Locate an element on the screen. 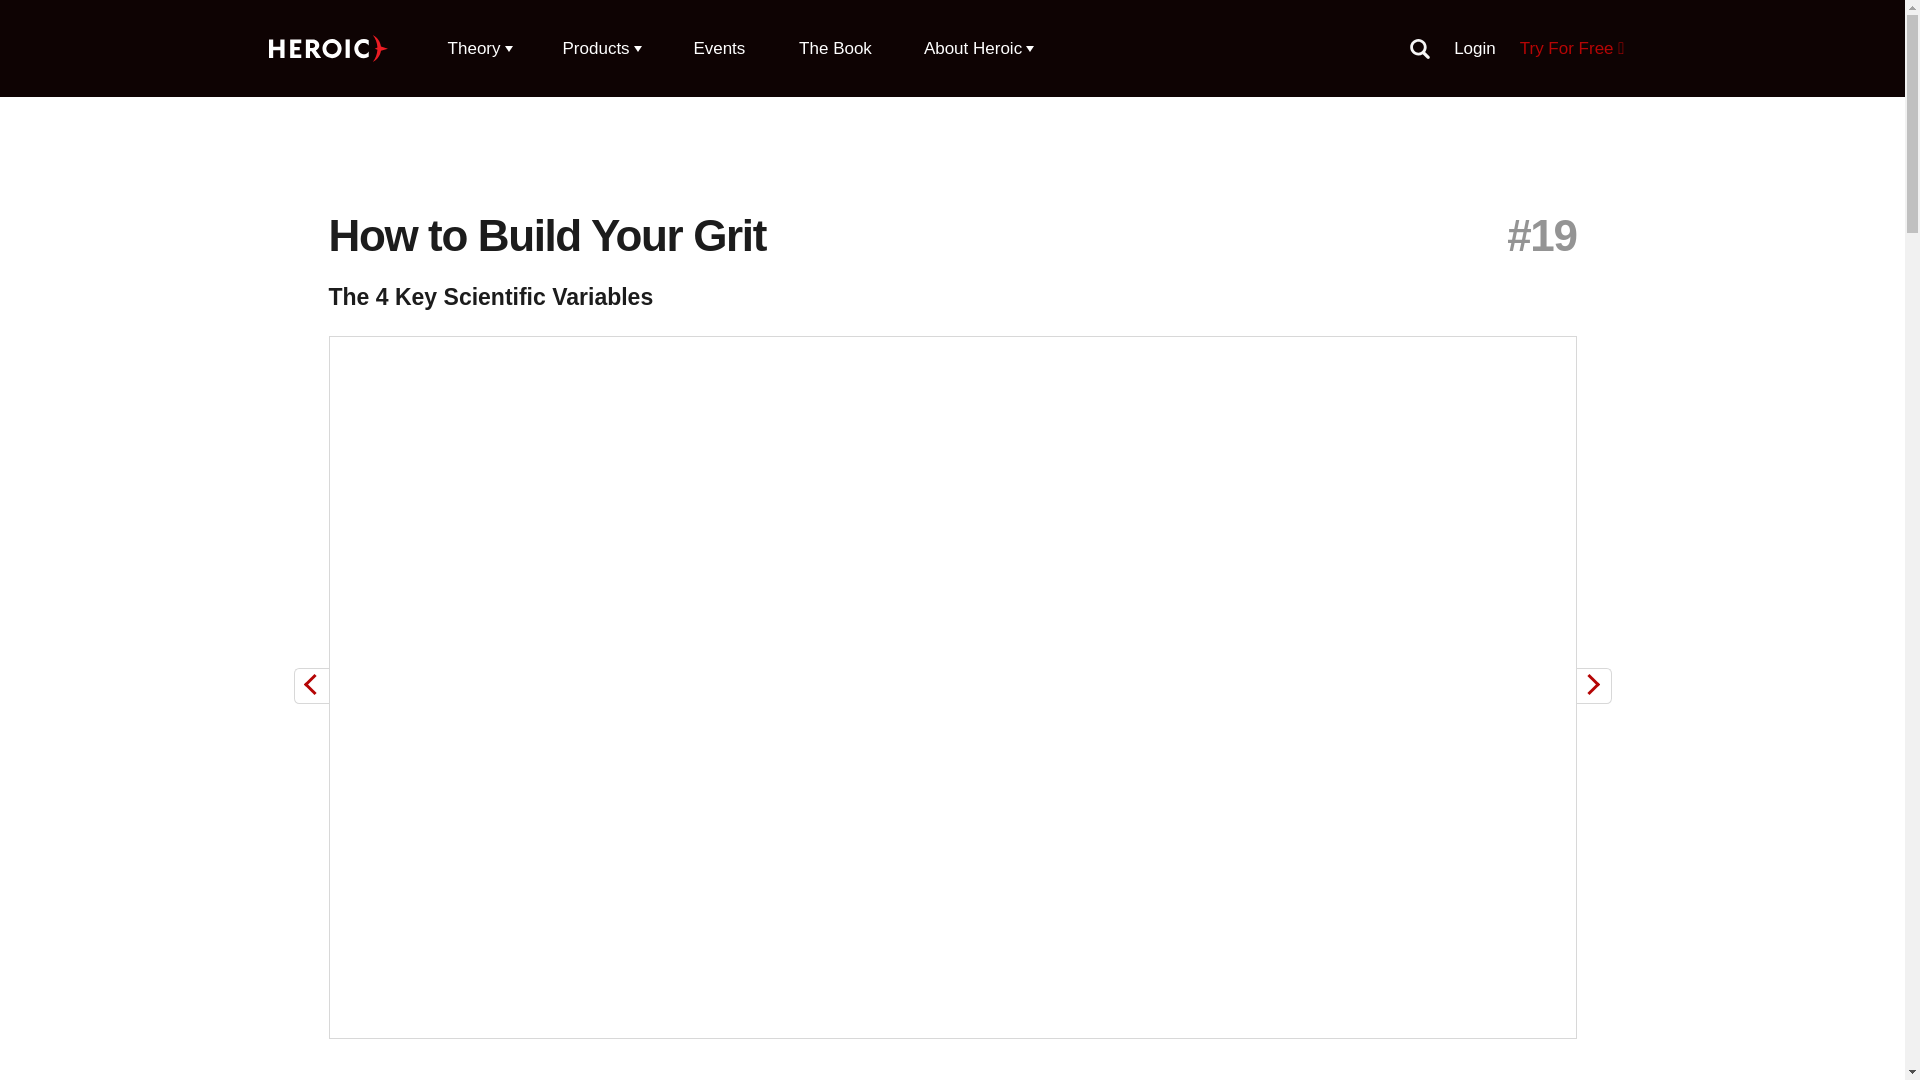 The height and width of the screenshot is (1080, 1920). Search is located at coordinates (1420, 48).